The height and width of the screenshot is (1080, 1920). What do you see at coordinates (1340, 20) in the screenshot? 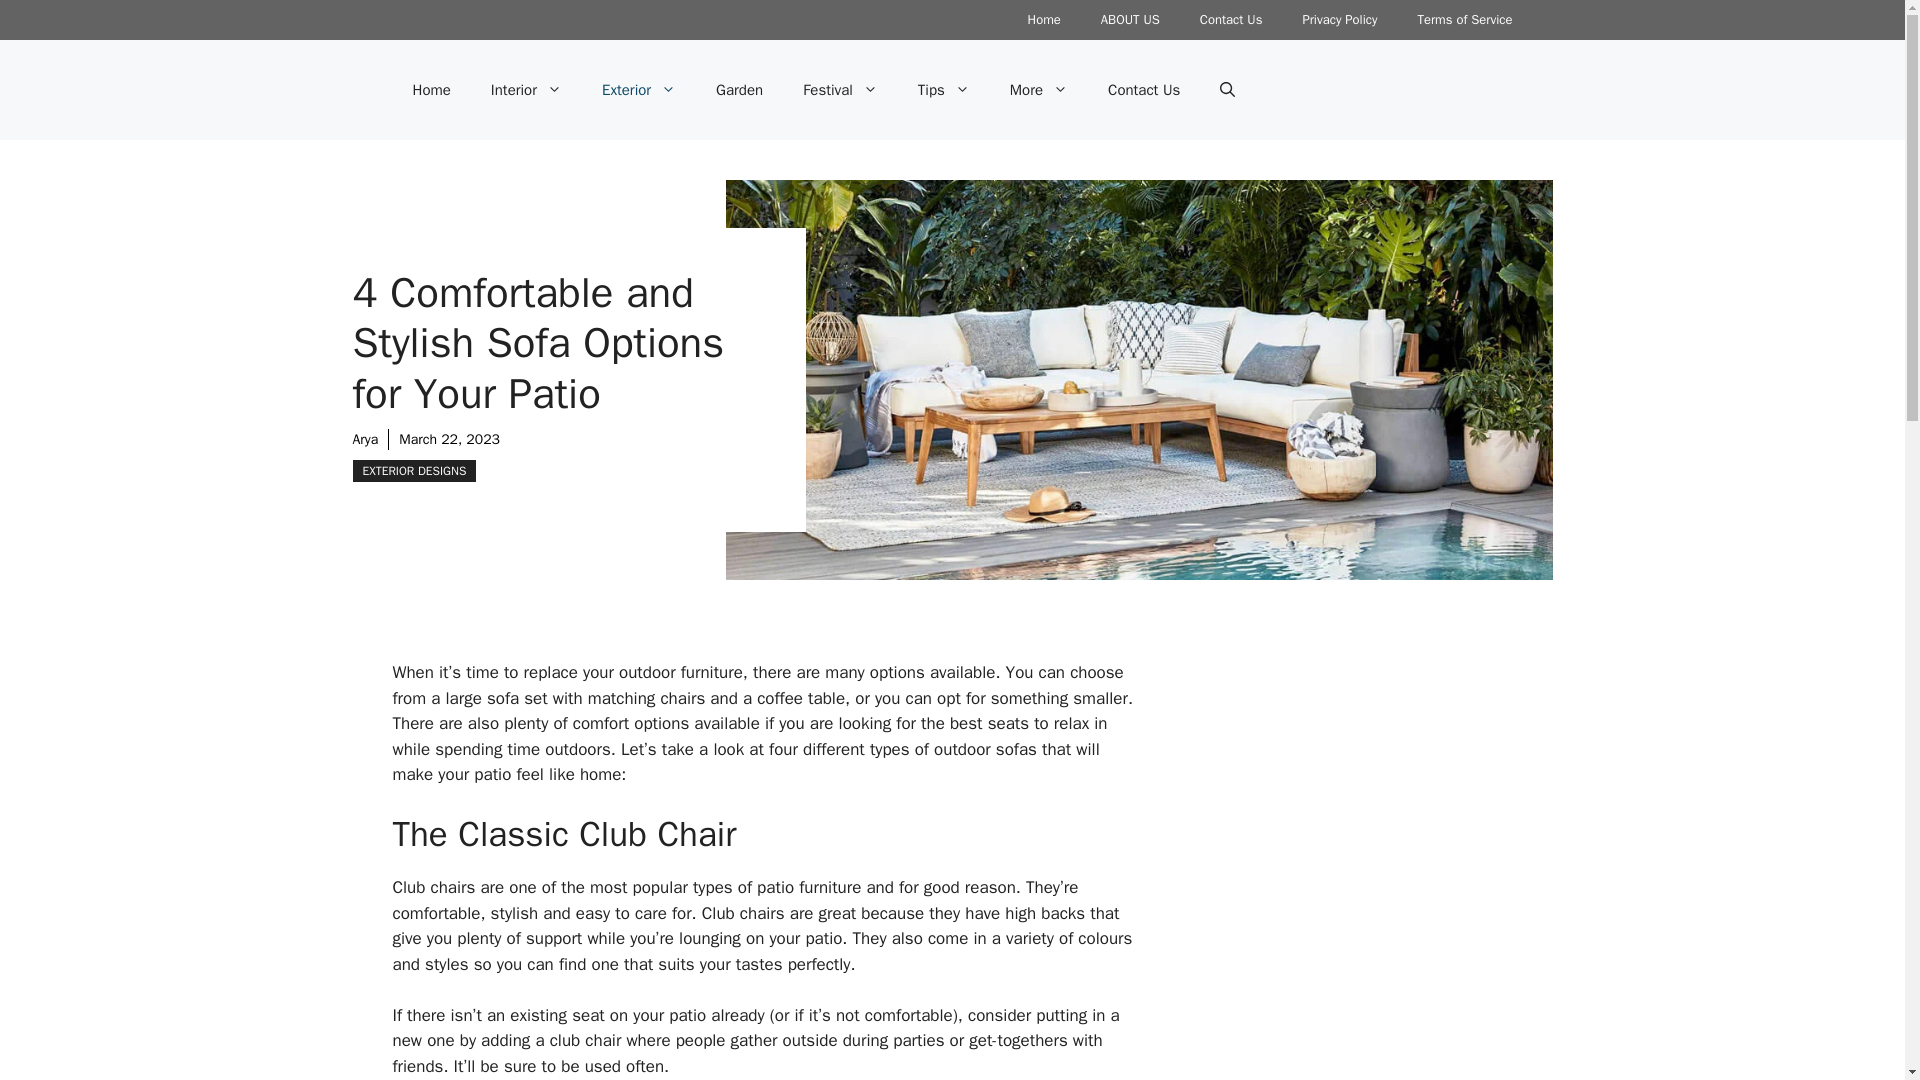
I see `Privacy Policy` at bounding box center [1340, 20].